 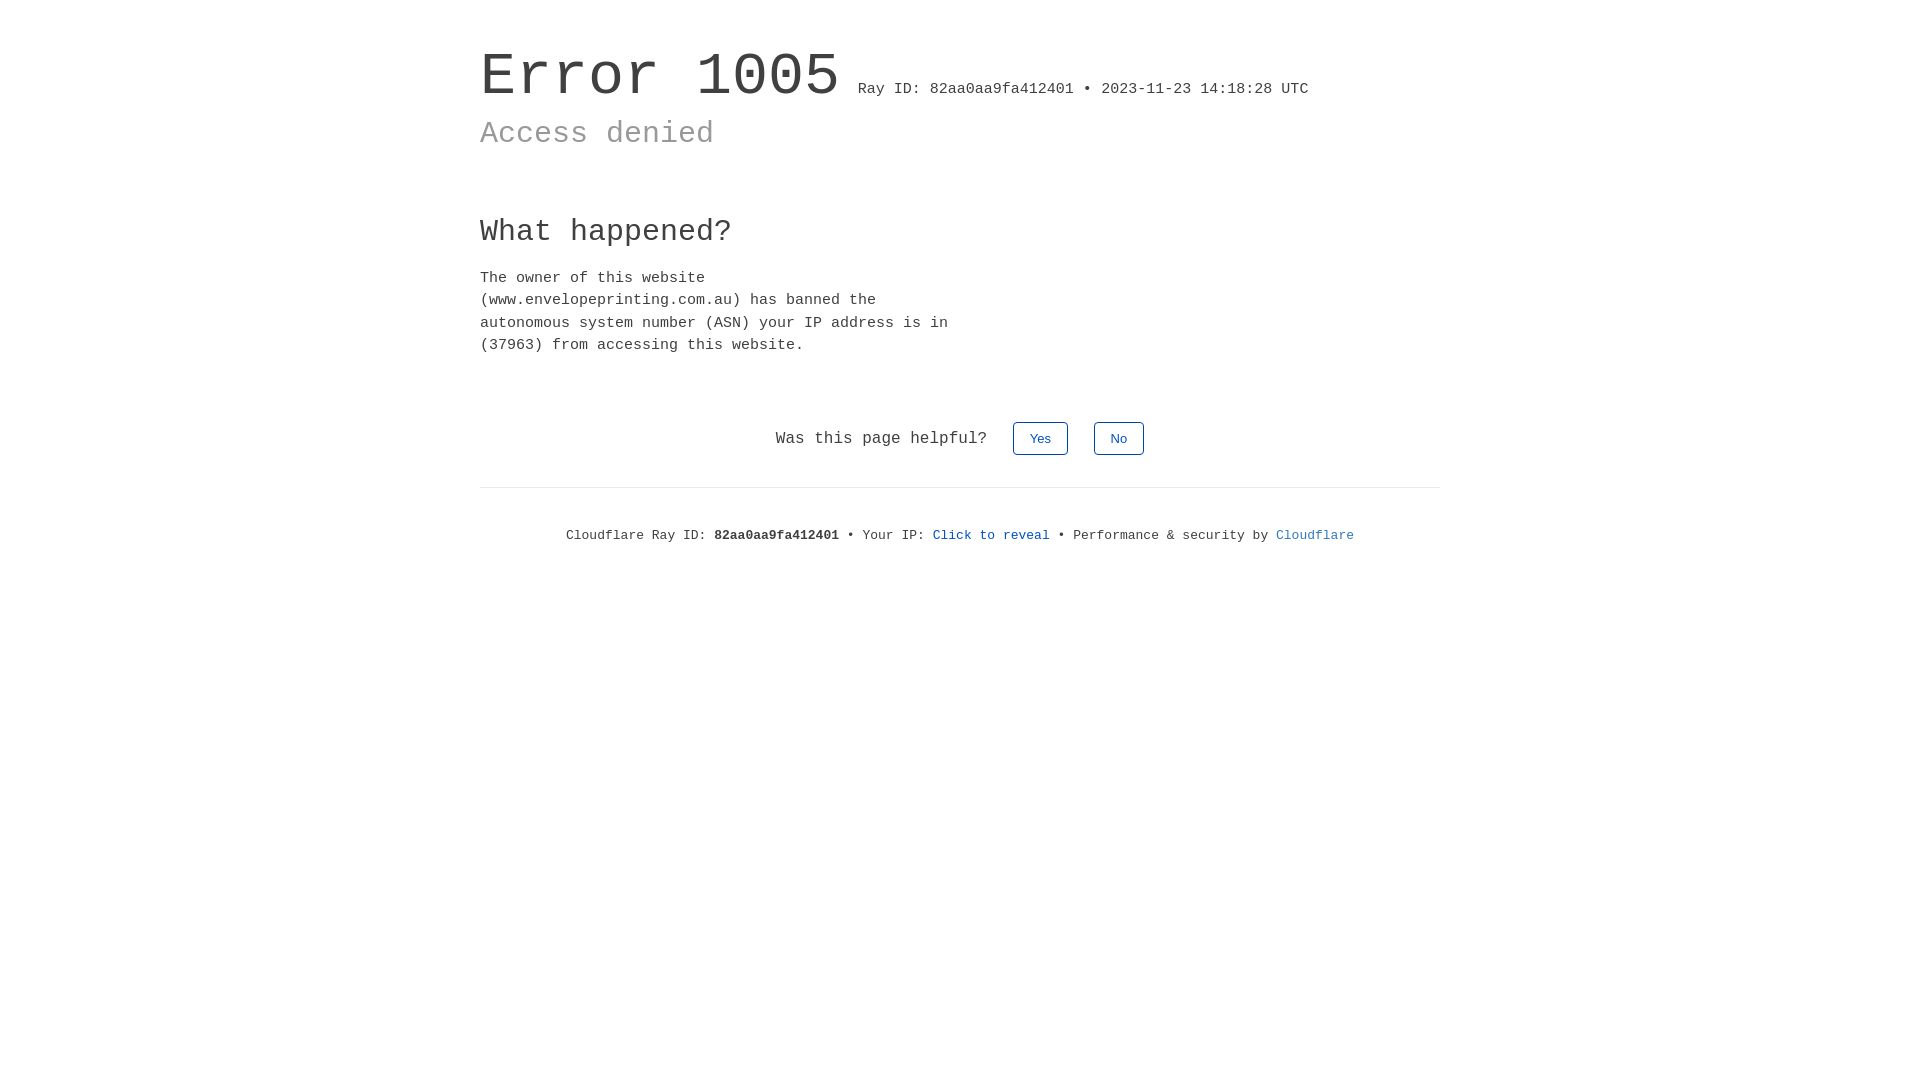 What do you see at coordinates (1040, 438) in the screenshot?
I see `Yes` at bounding box center [1040, 438].